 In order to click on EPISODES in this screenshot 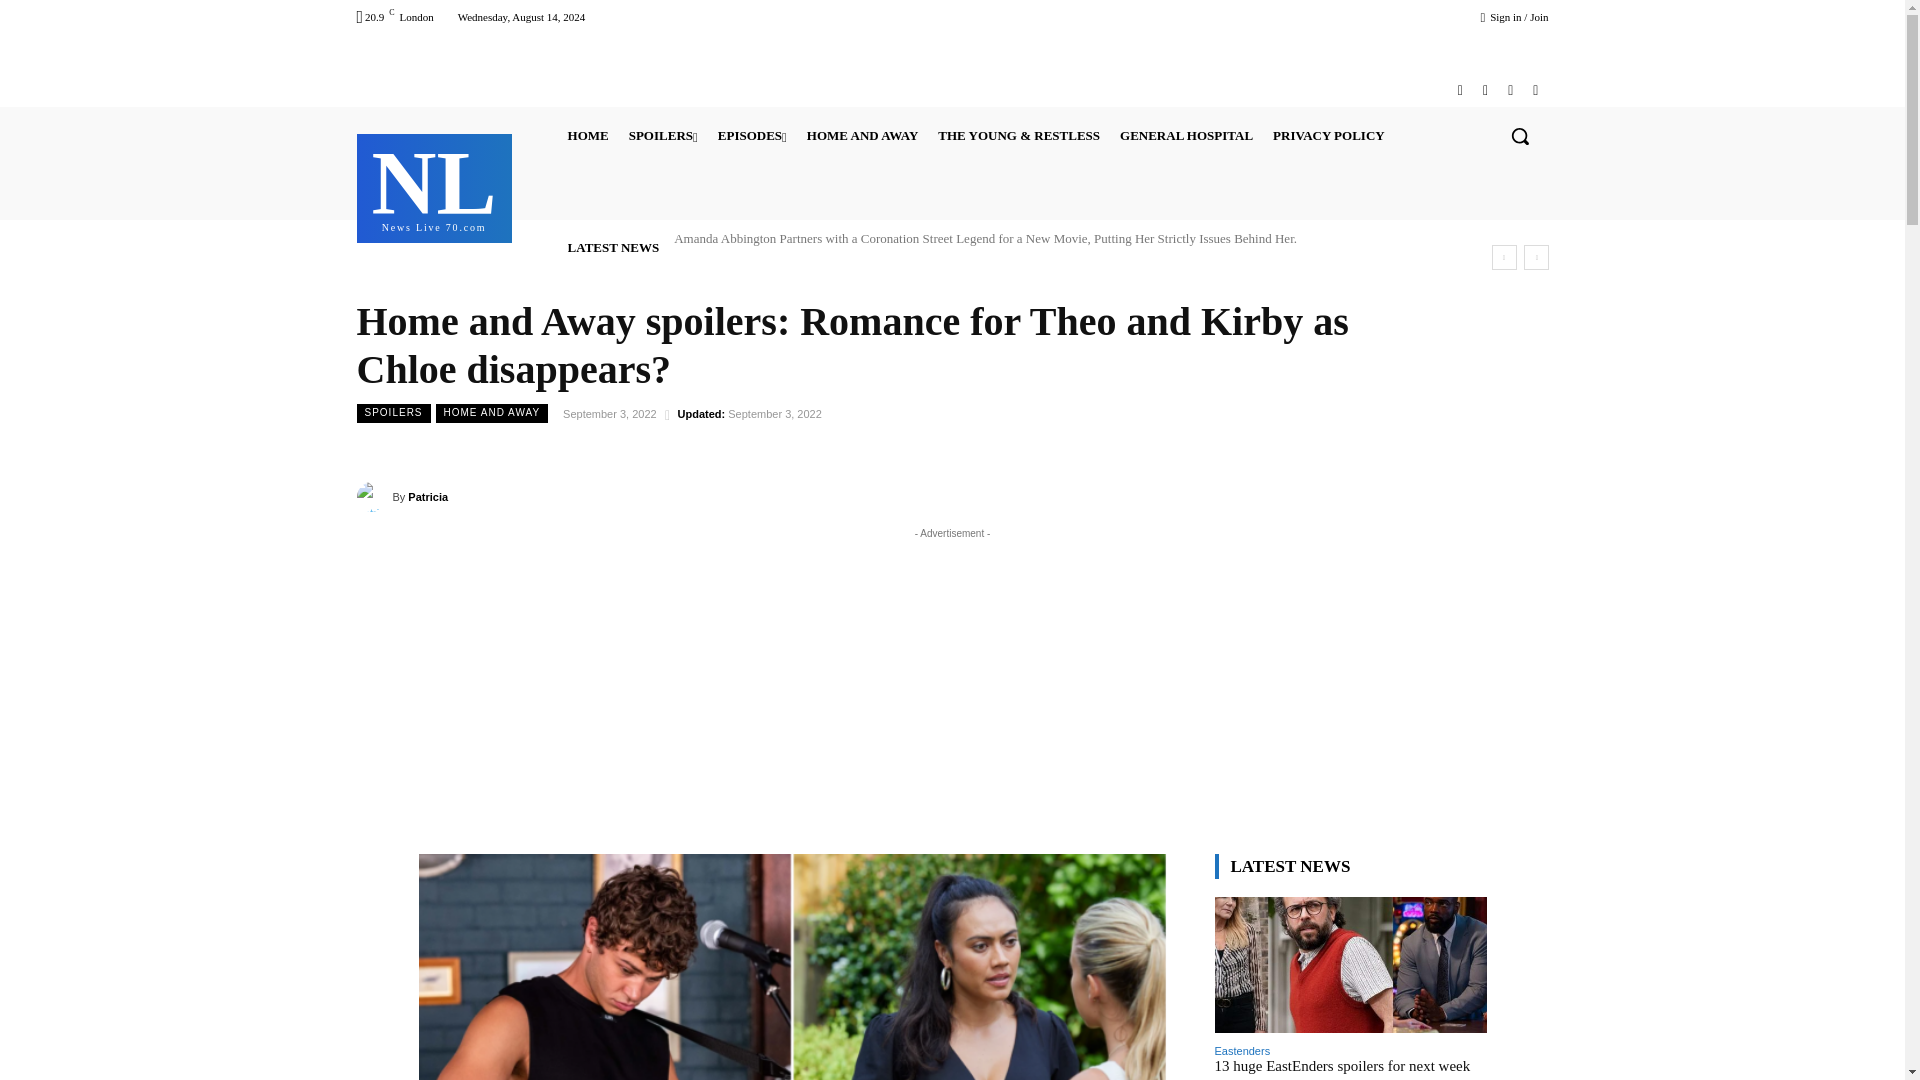, I will do `click(434, 186)`.